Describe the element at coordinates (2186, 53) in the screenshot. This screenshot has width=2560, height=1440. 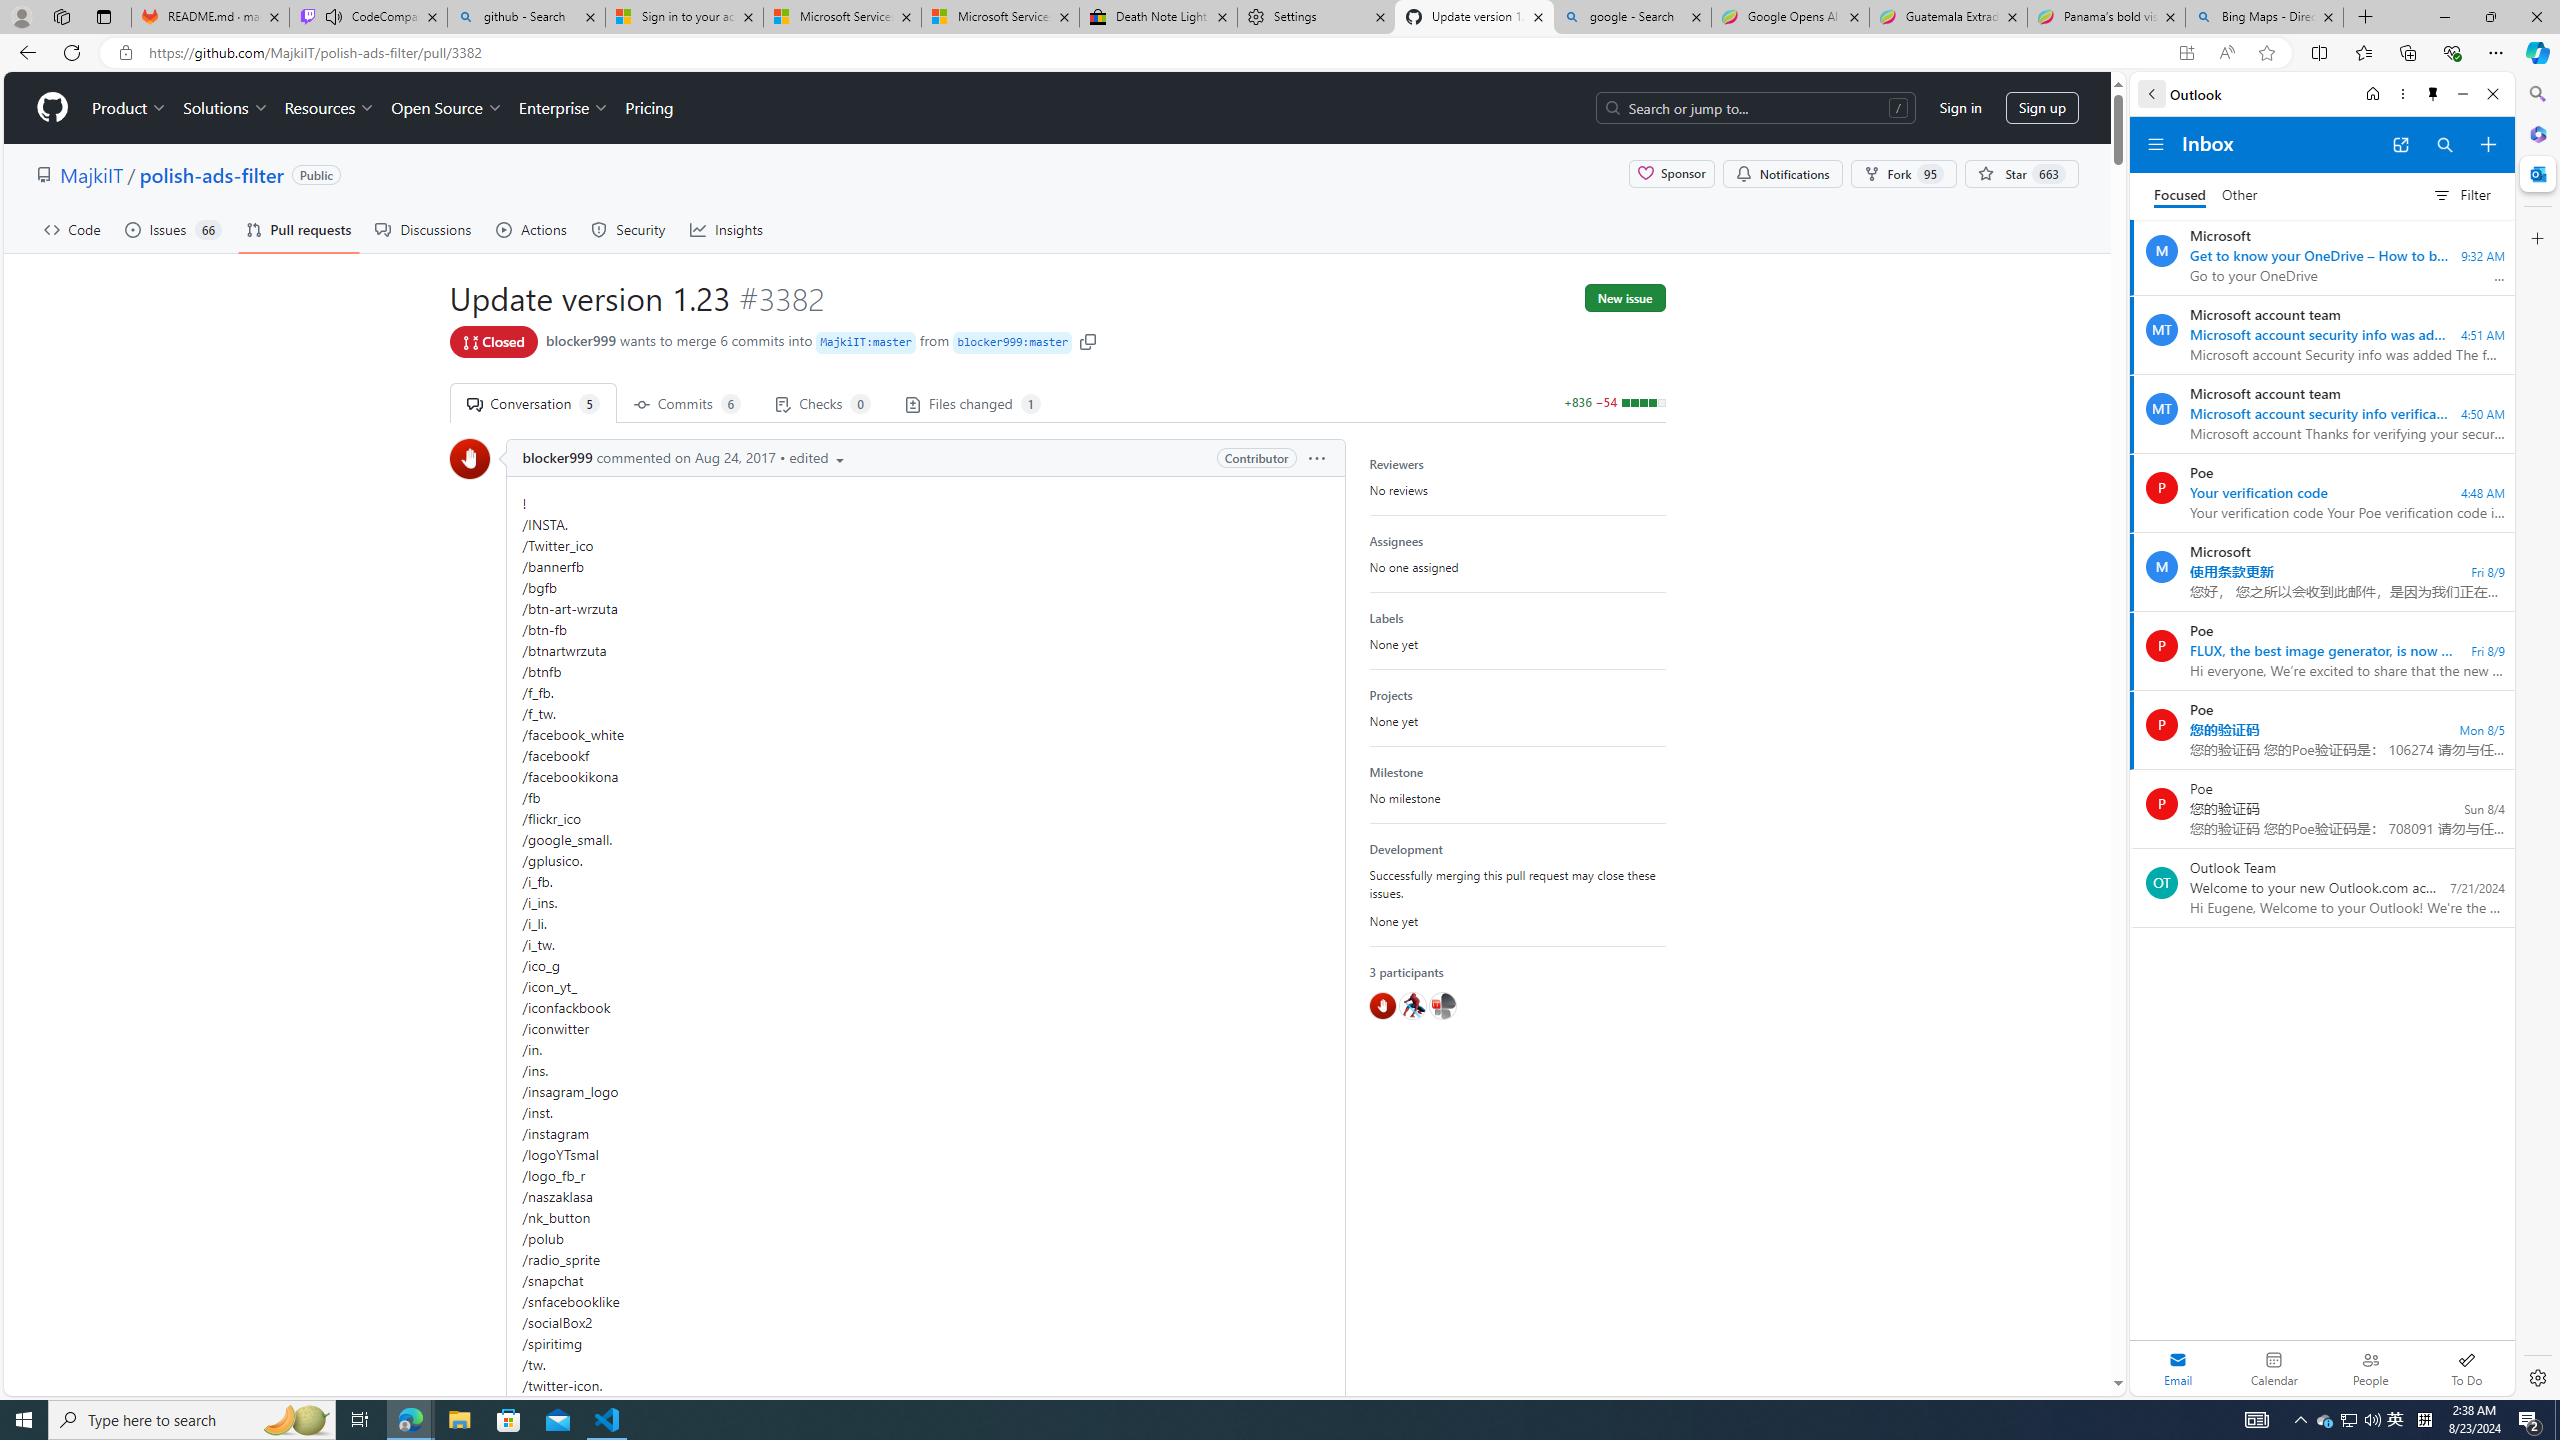
I see `App available. Install GitHub` at that location.